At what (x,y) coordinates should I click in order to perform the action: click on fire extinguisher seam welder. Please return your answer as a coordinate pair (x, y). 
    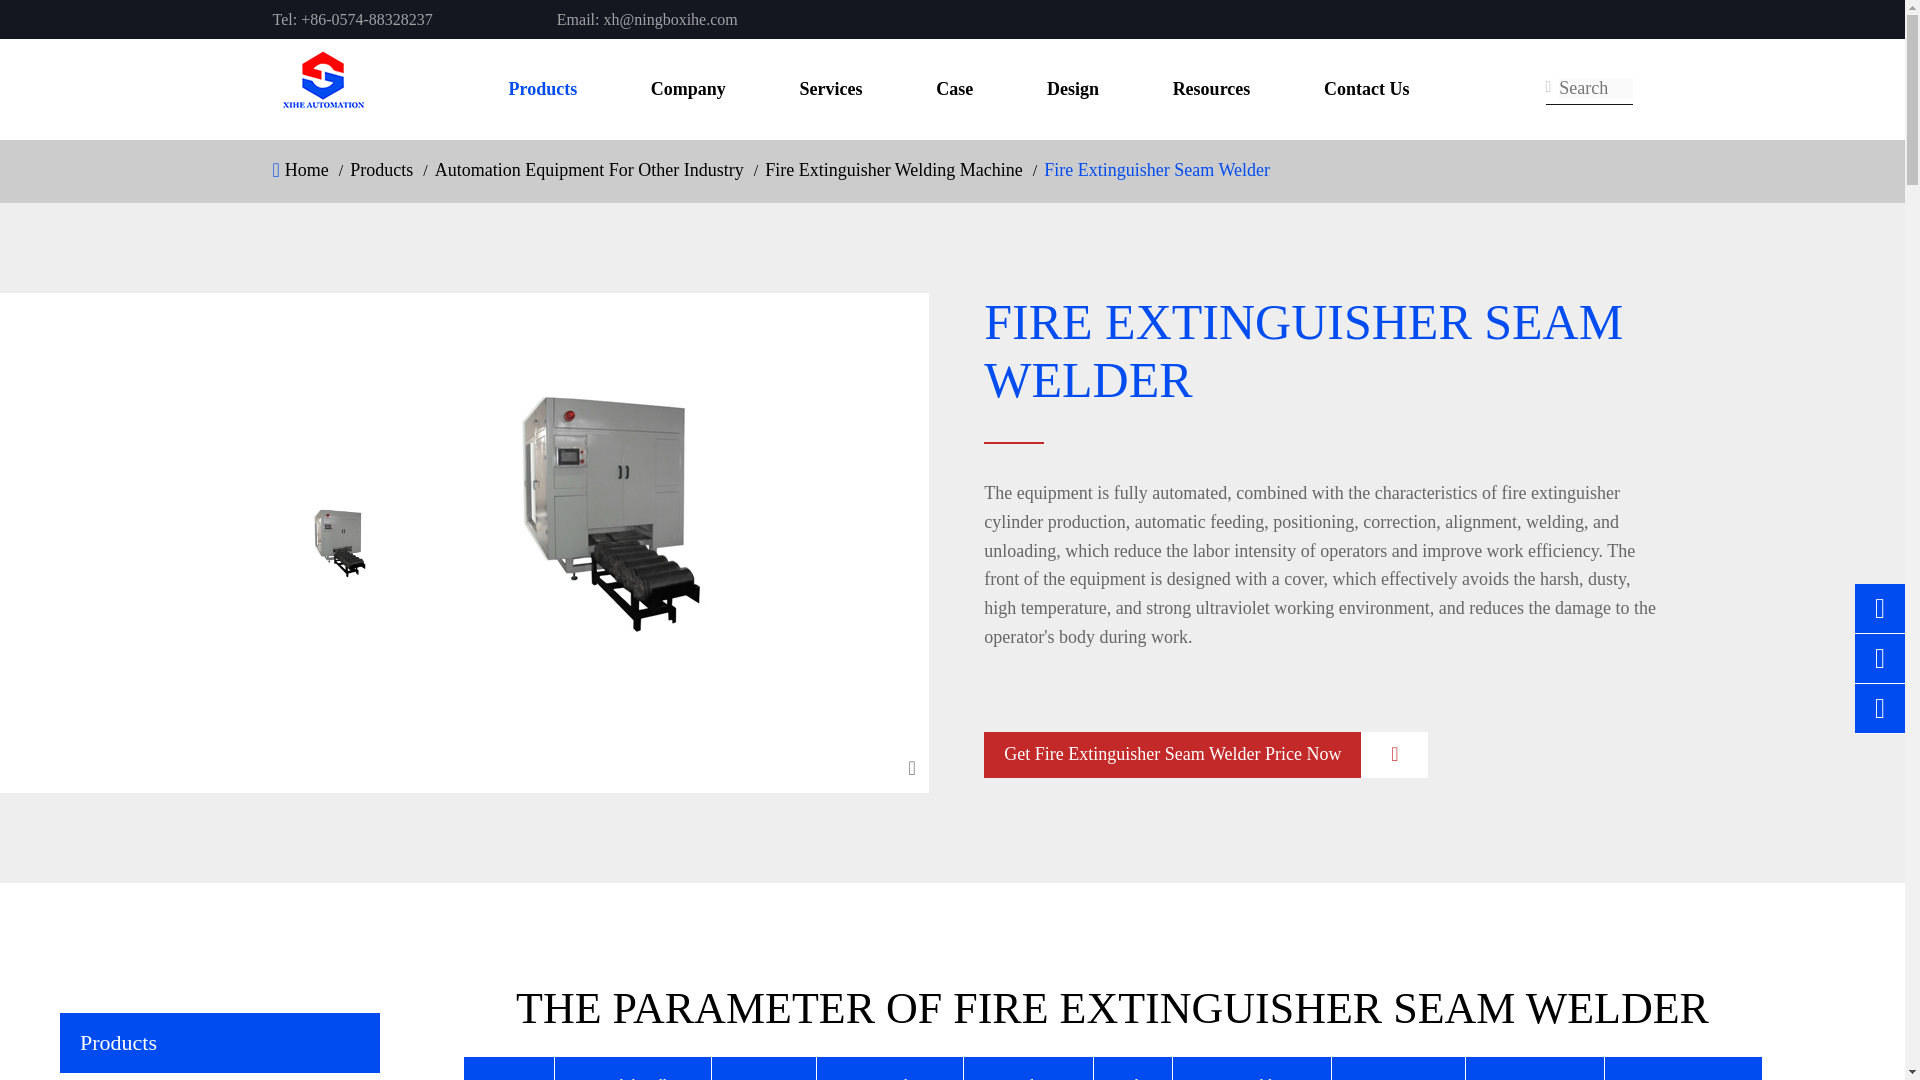
    Looking at the image, I should click on (340, 542).